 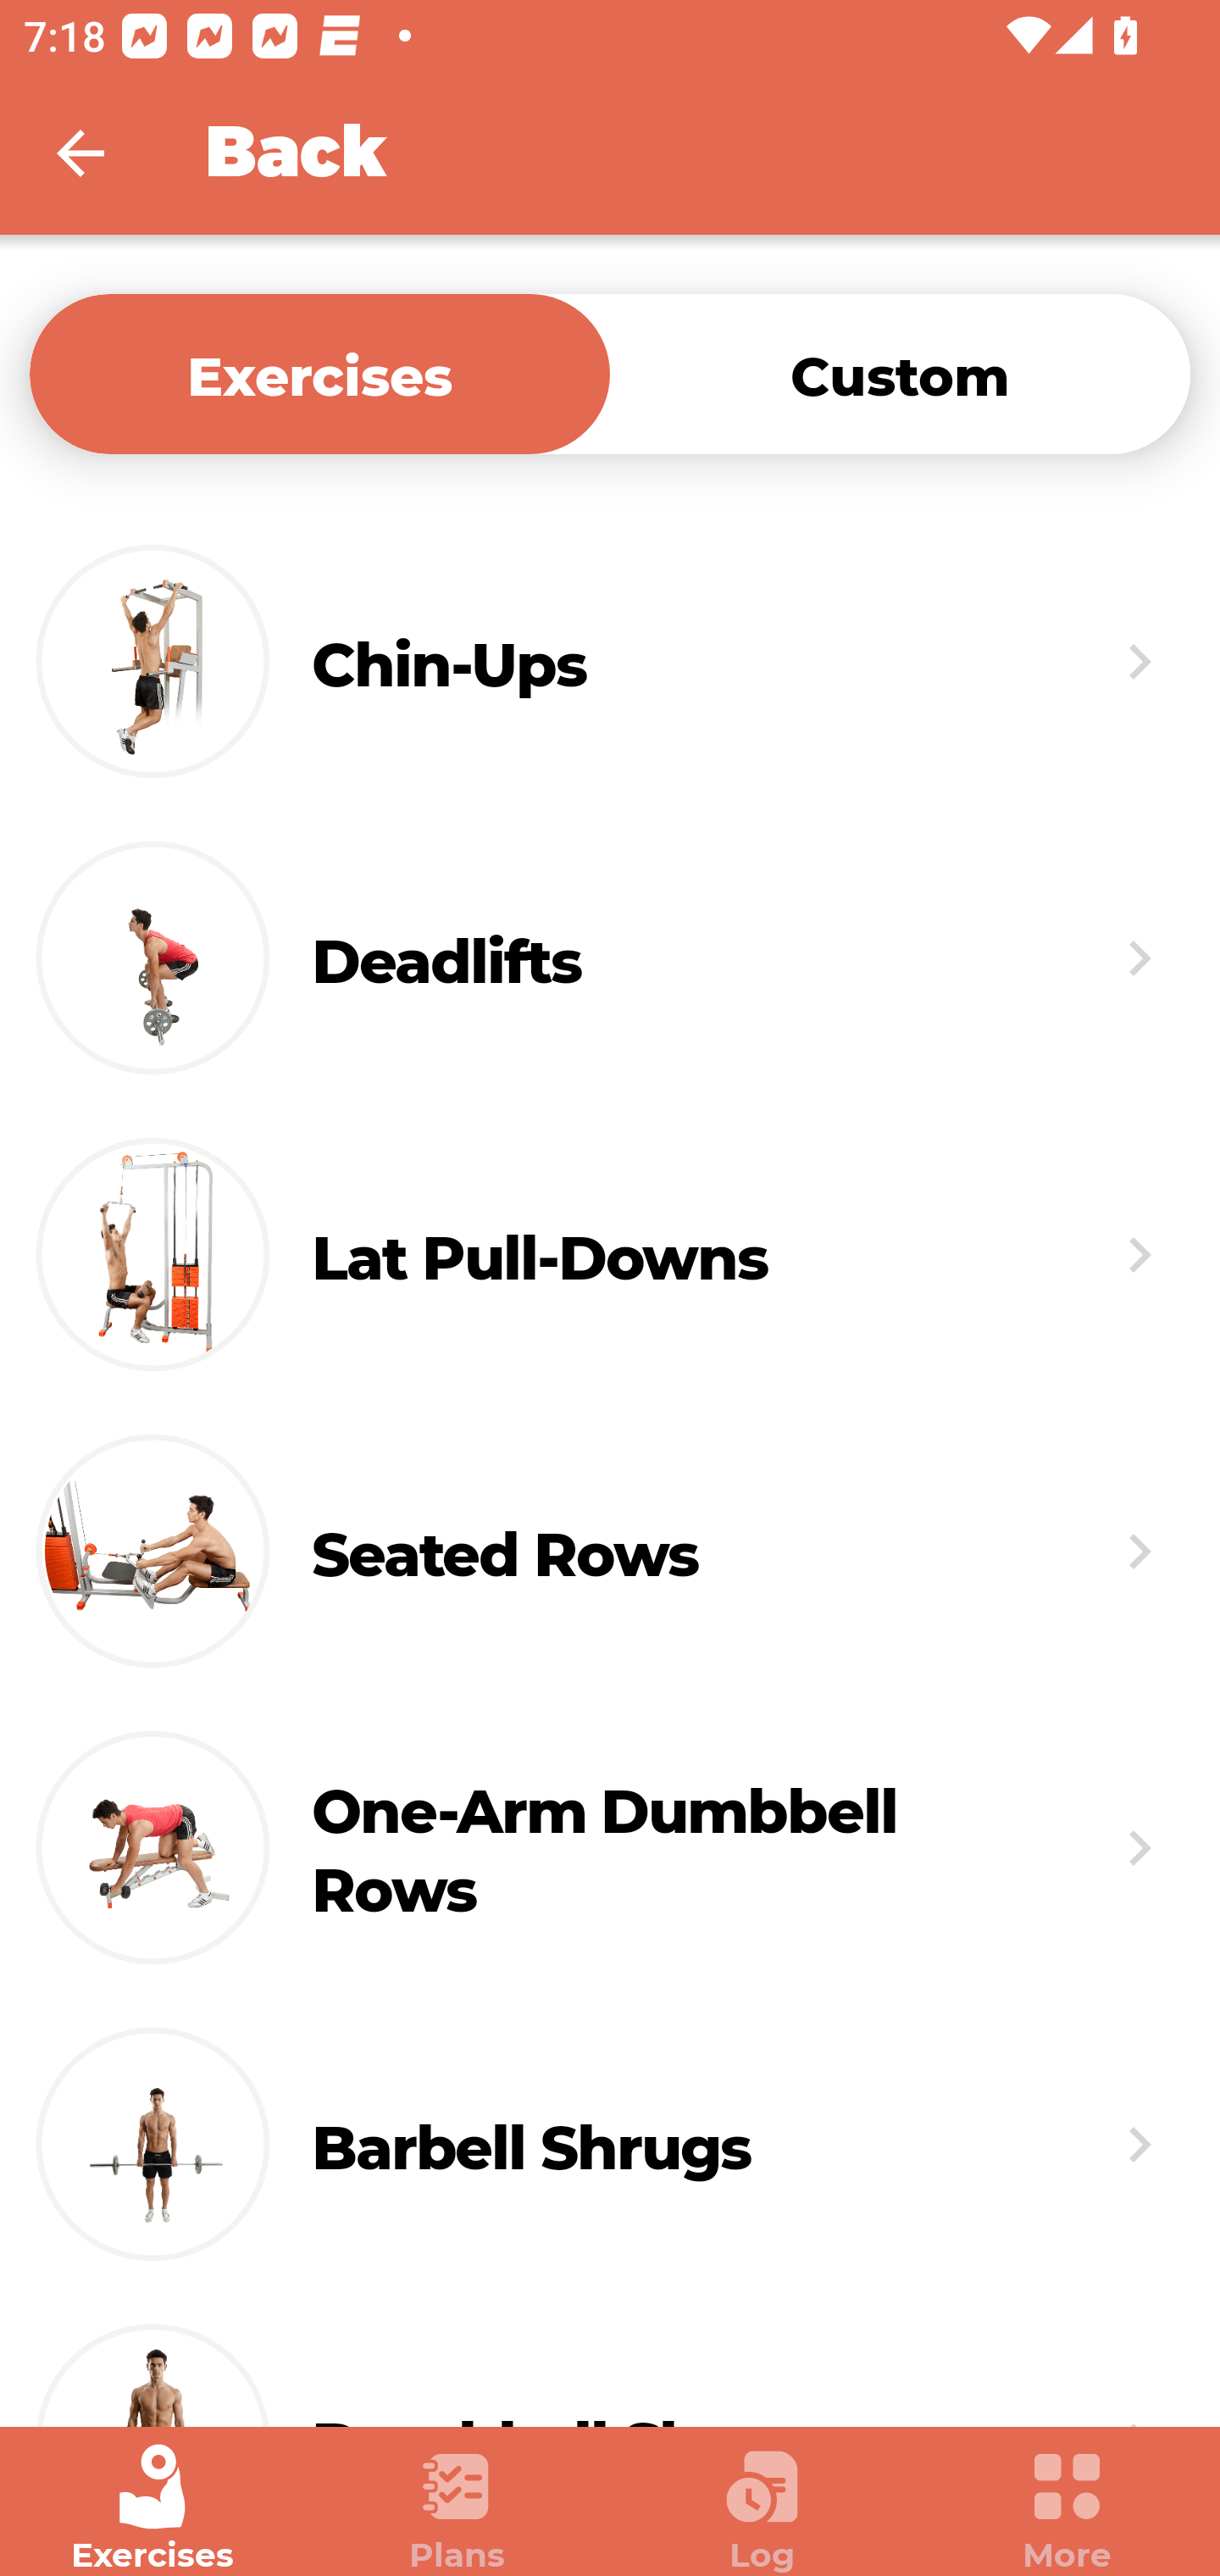 I want to click on Exercises, so click(x=152, y=2508).